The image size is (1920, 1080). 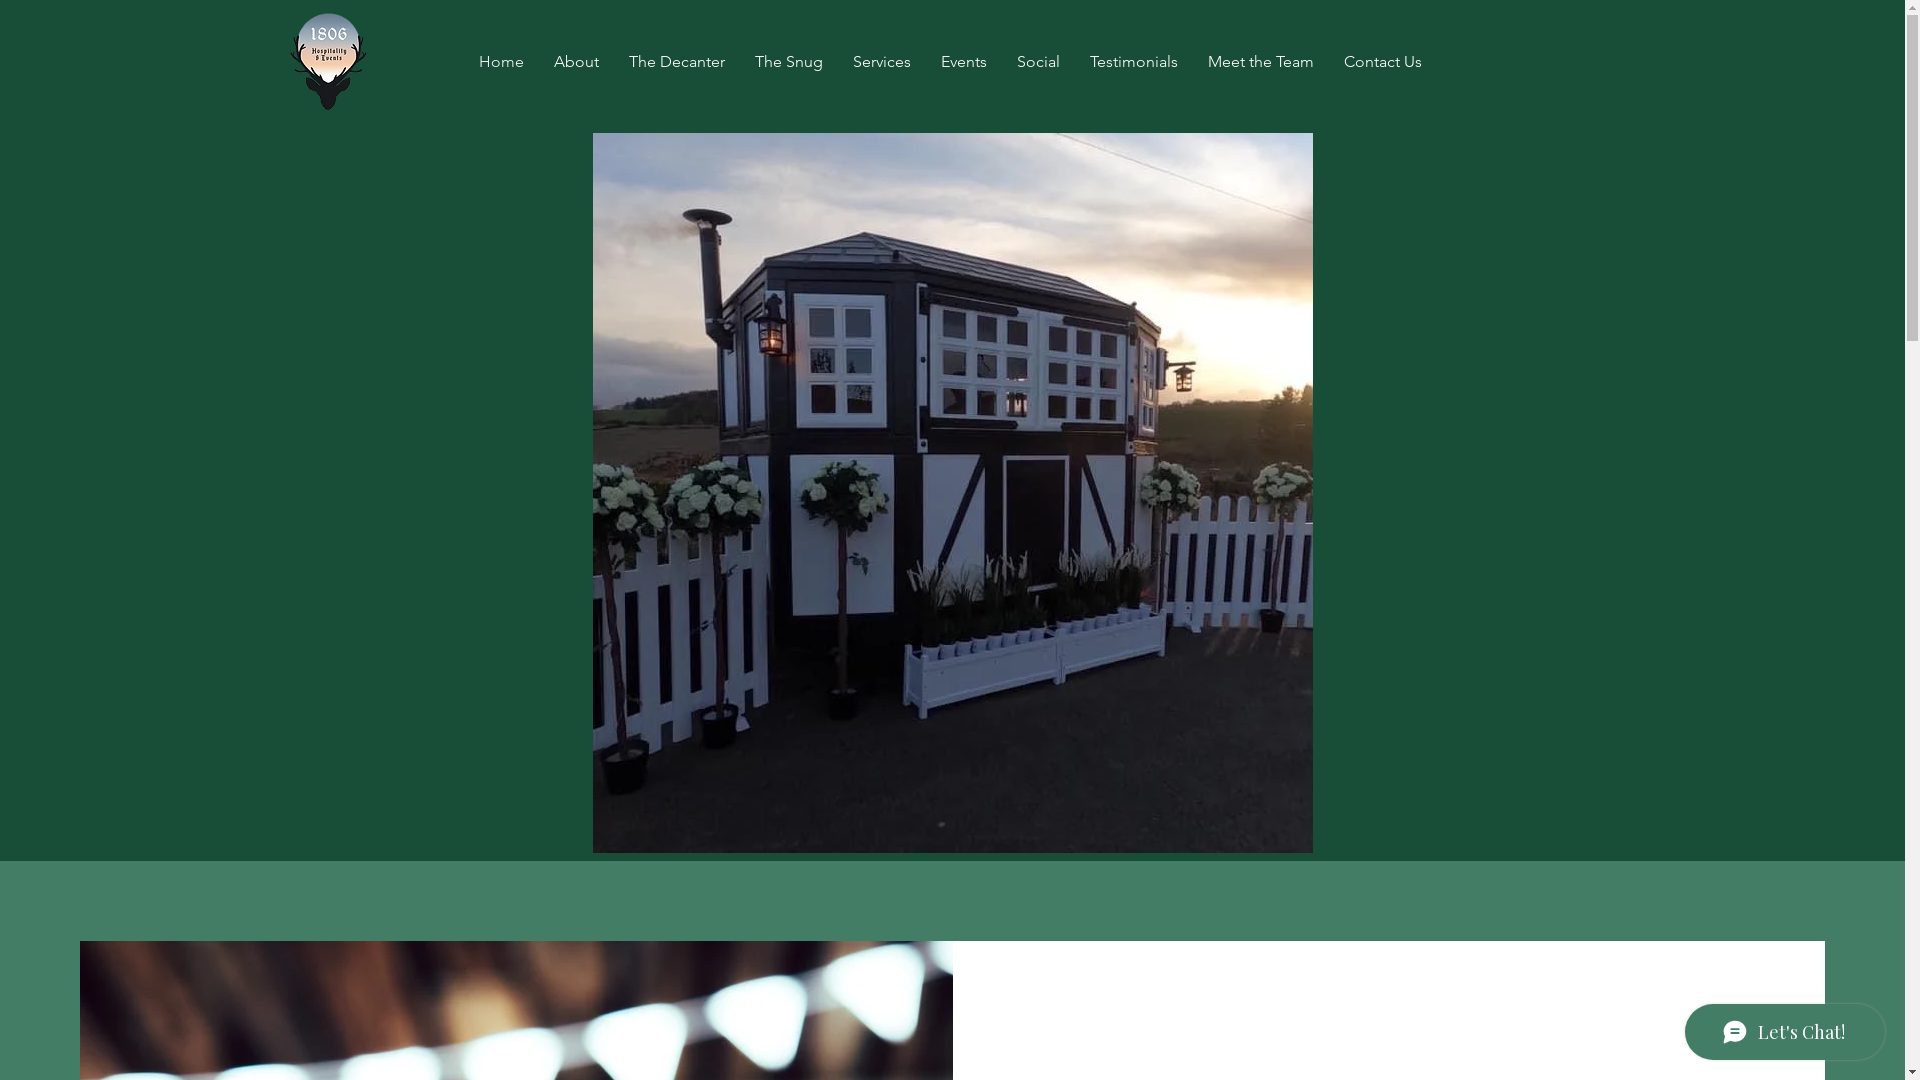 What do you see at coordinates (789, 62) in the screenshot?
I see `The Snug` at bounding box center [789, 62].